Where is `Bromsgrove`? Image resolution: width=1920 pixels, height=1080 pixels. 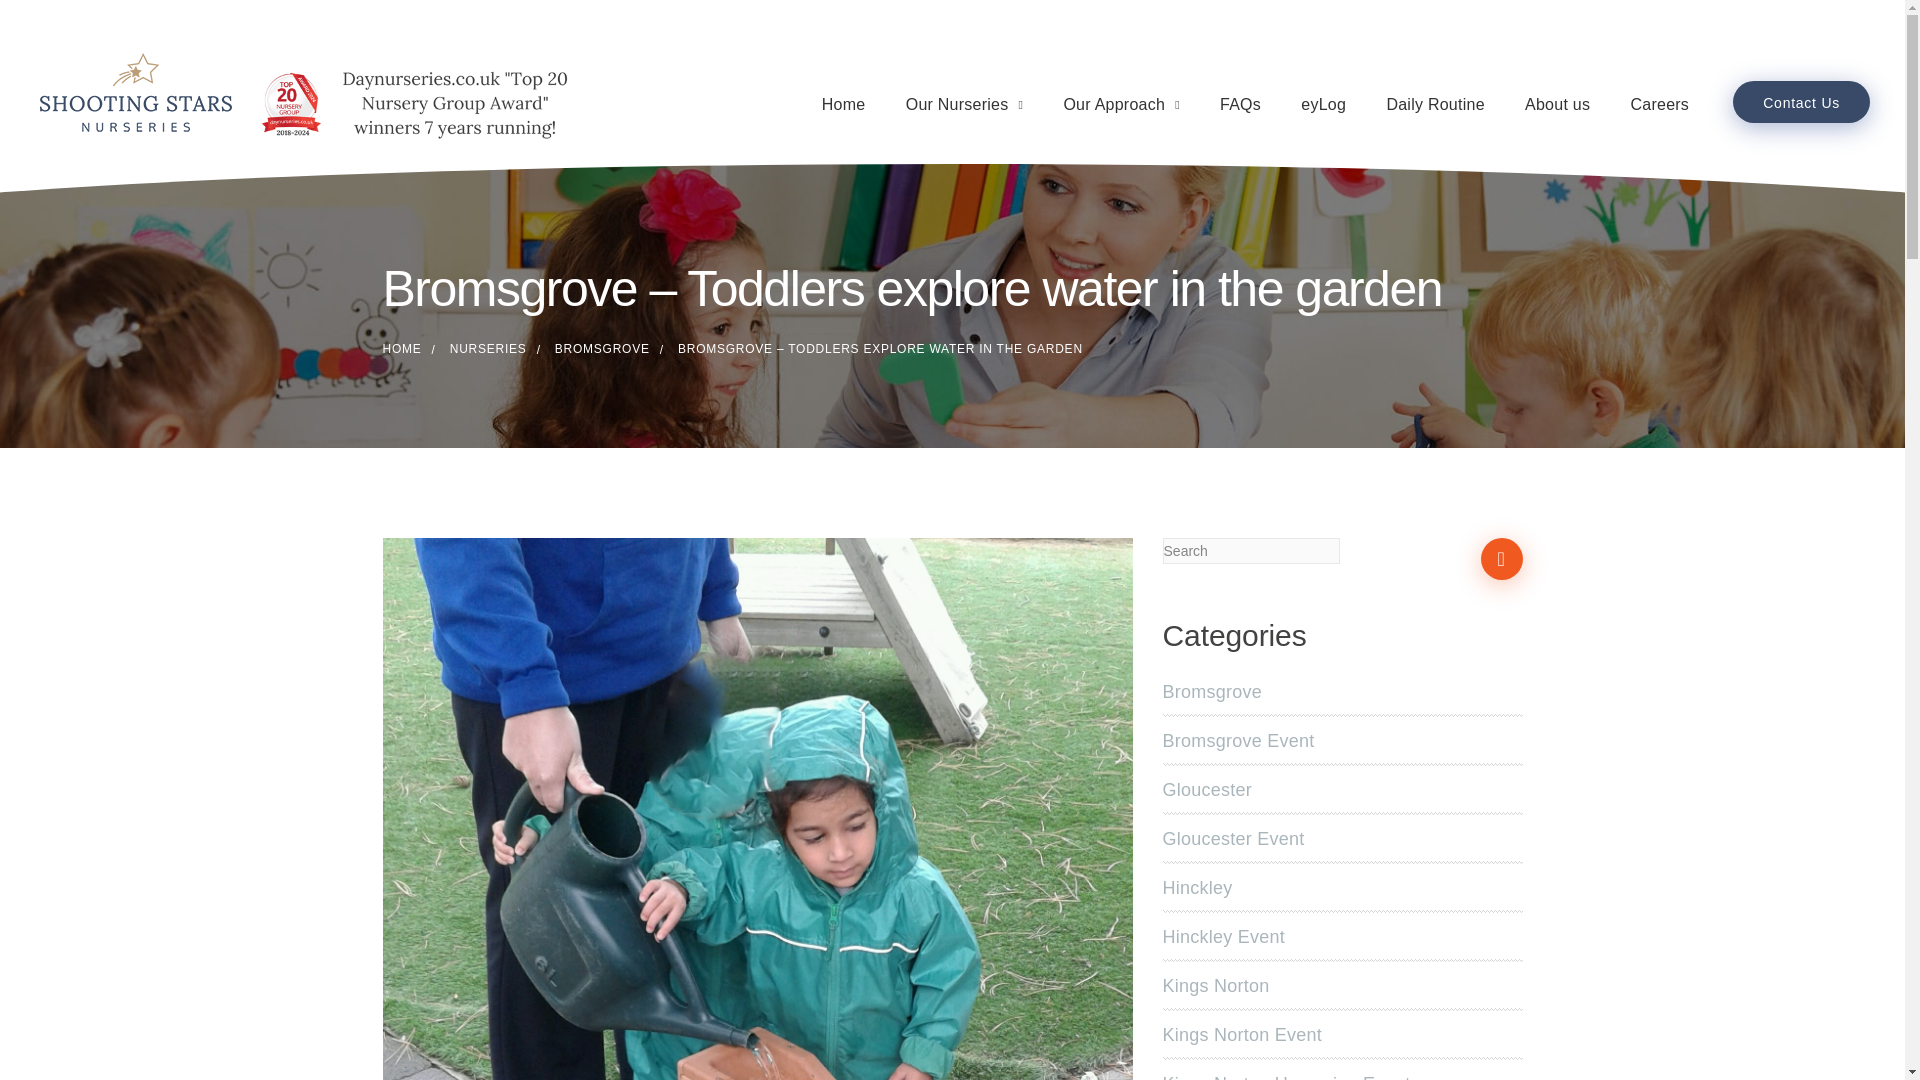
Bromsgrove is located at coordinates (1213, 692).